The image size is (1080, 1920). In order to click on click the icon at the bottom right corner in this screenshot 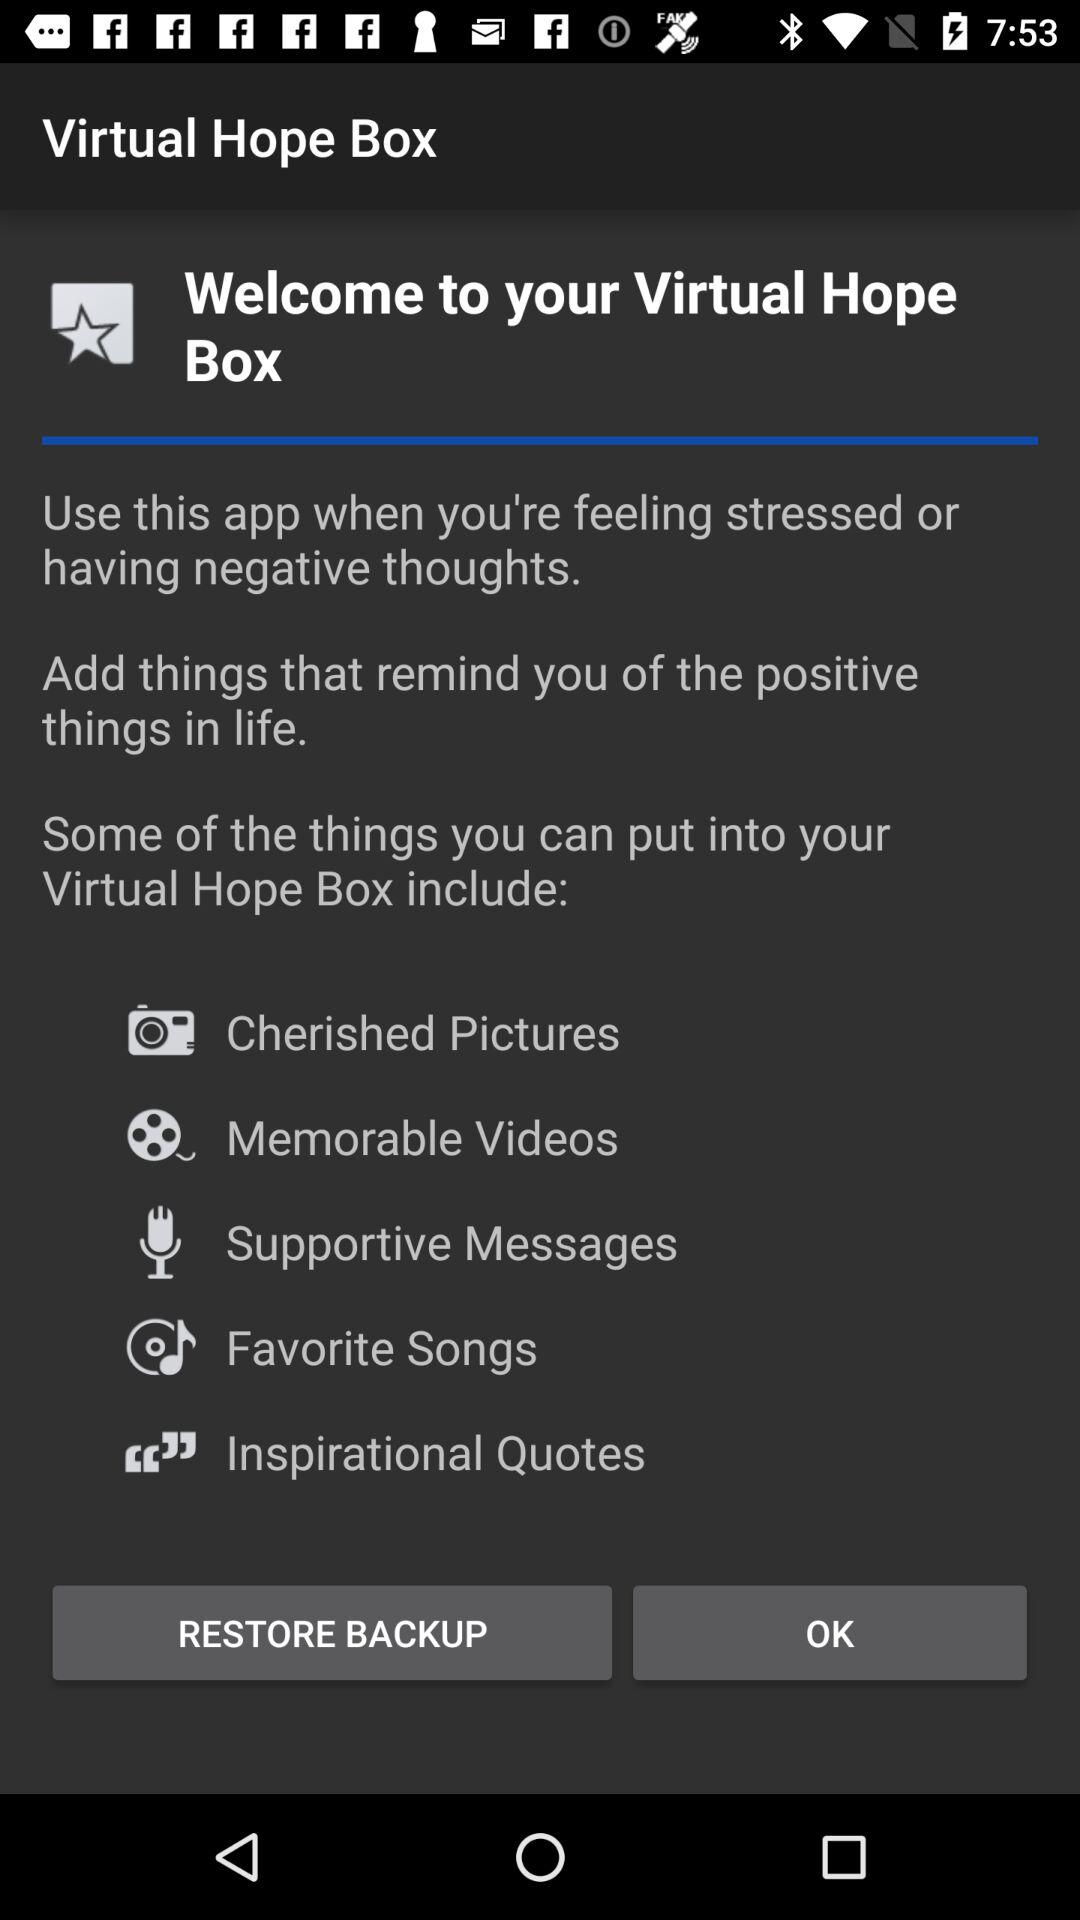, I will do `click(830, 1632)`.